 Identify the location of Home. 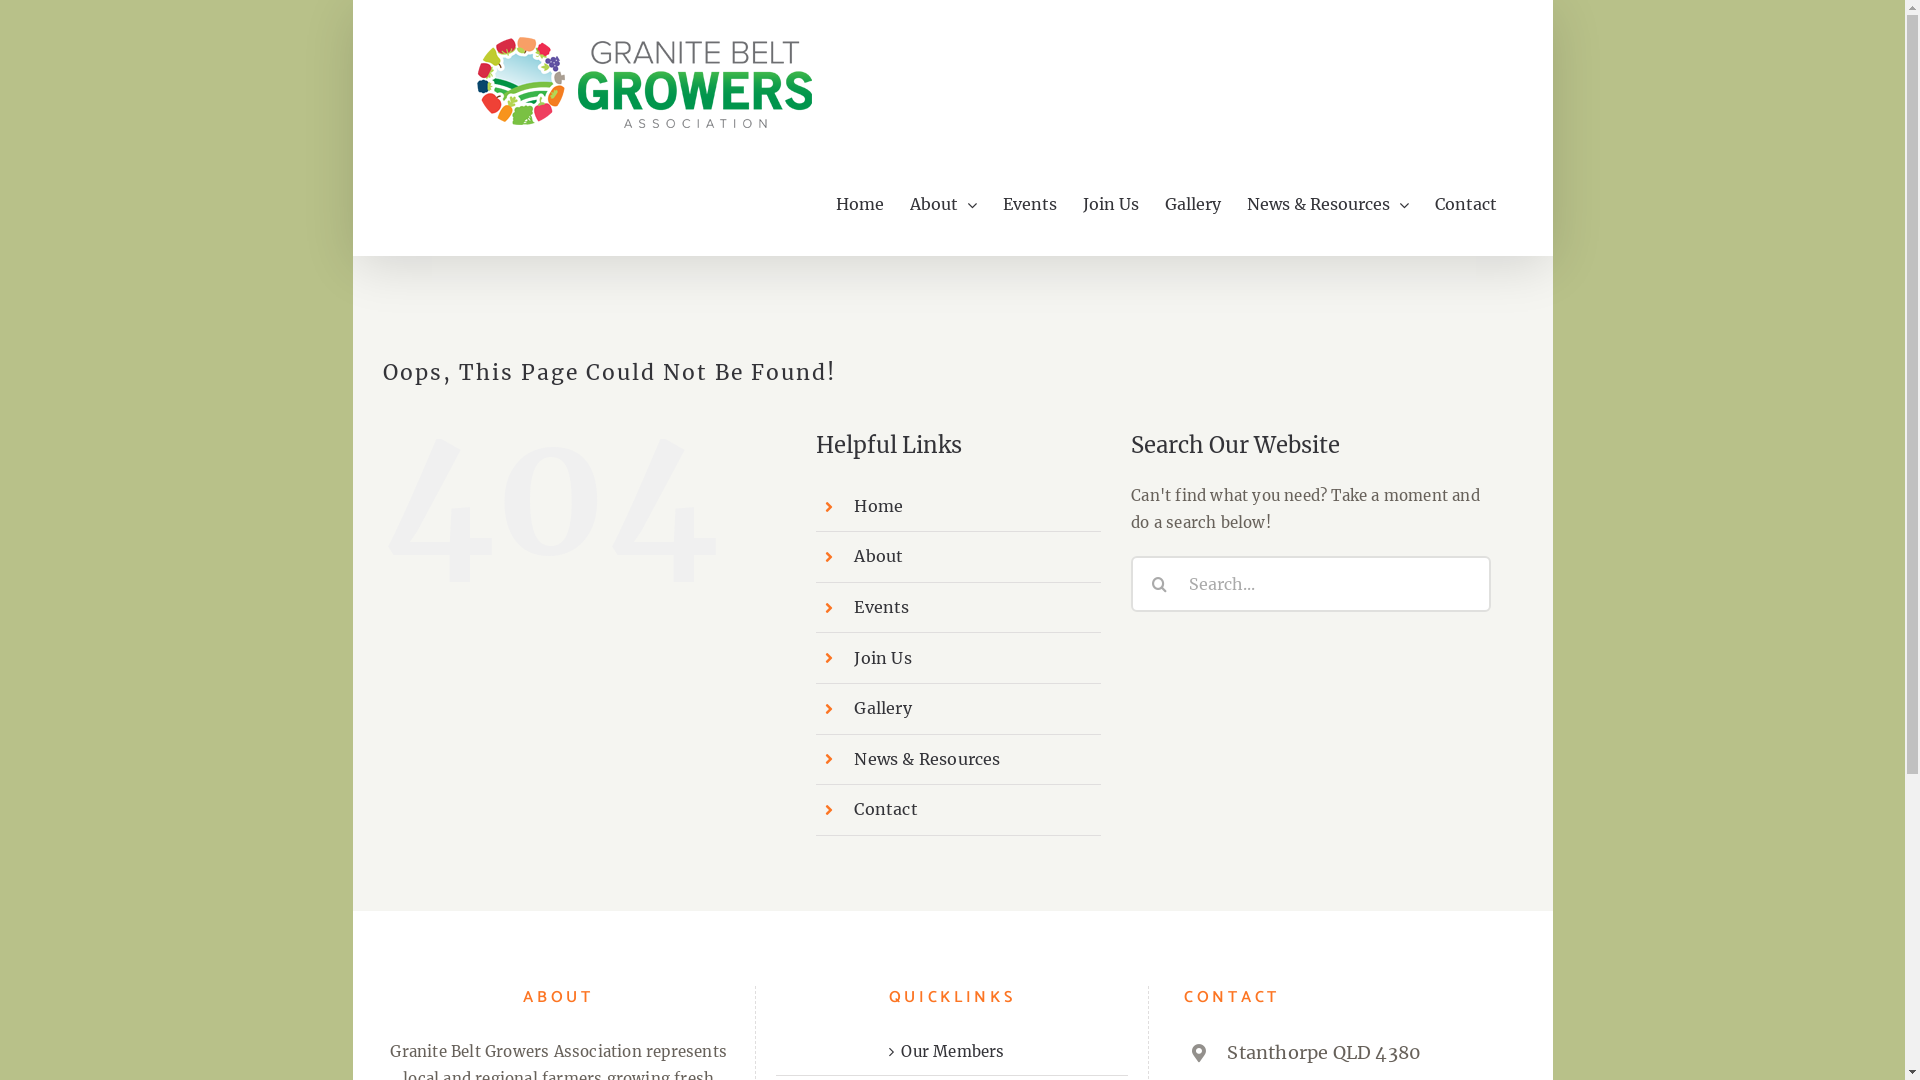
(878, 506).